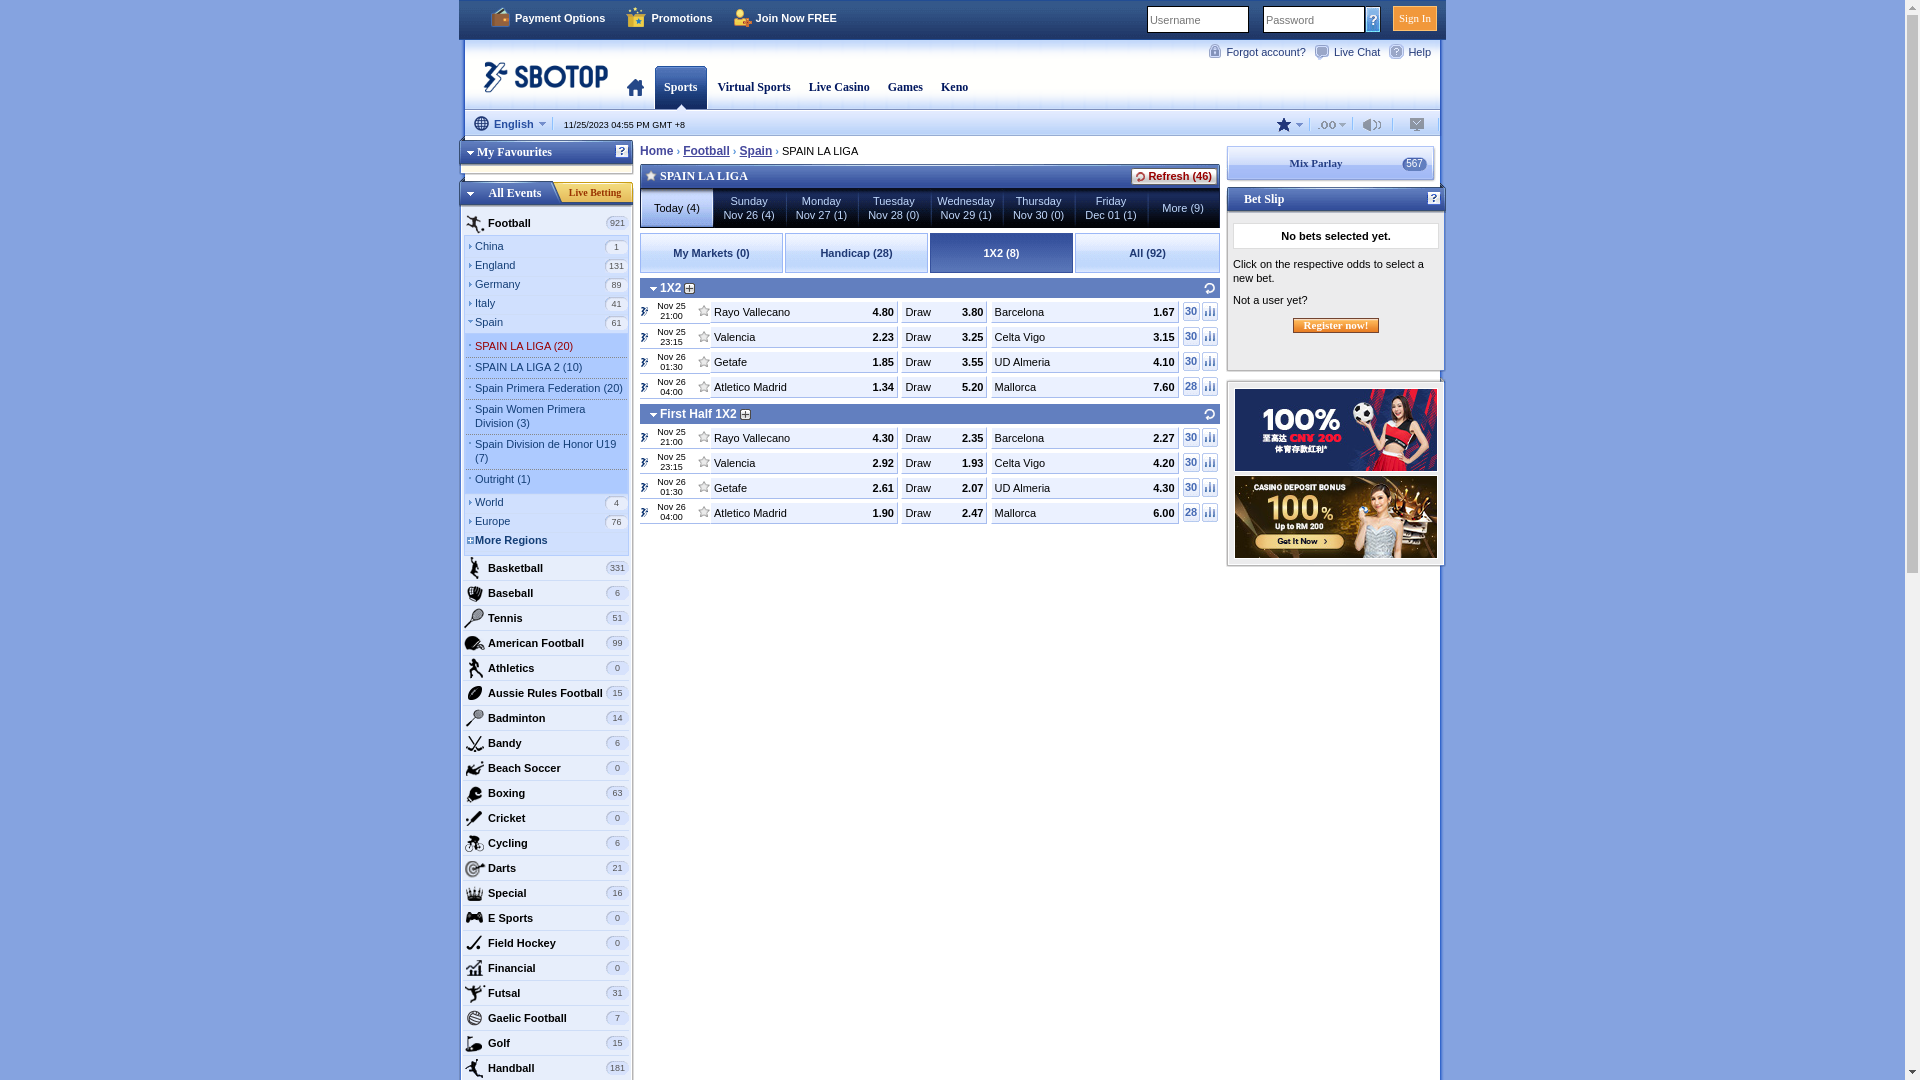 The width and height of the screenshot is (1920, 1080). I want to click on View statistics, so click(1210, 512).